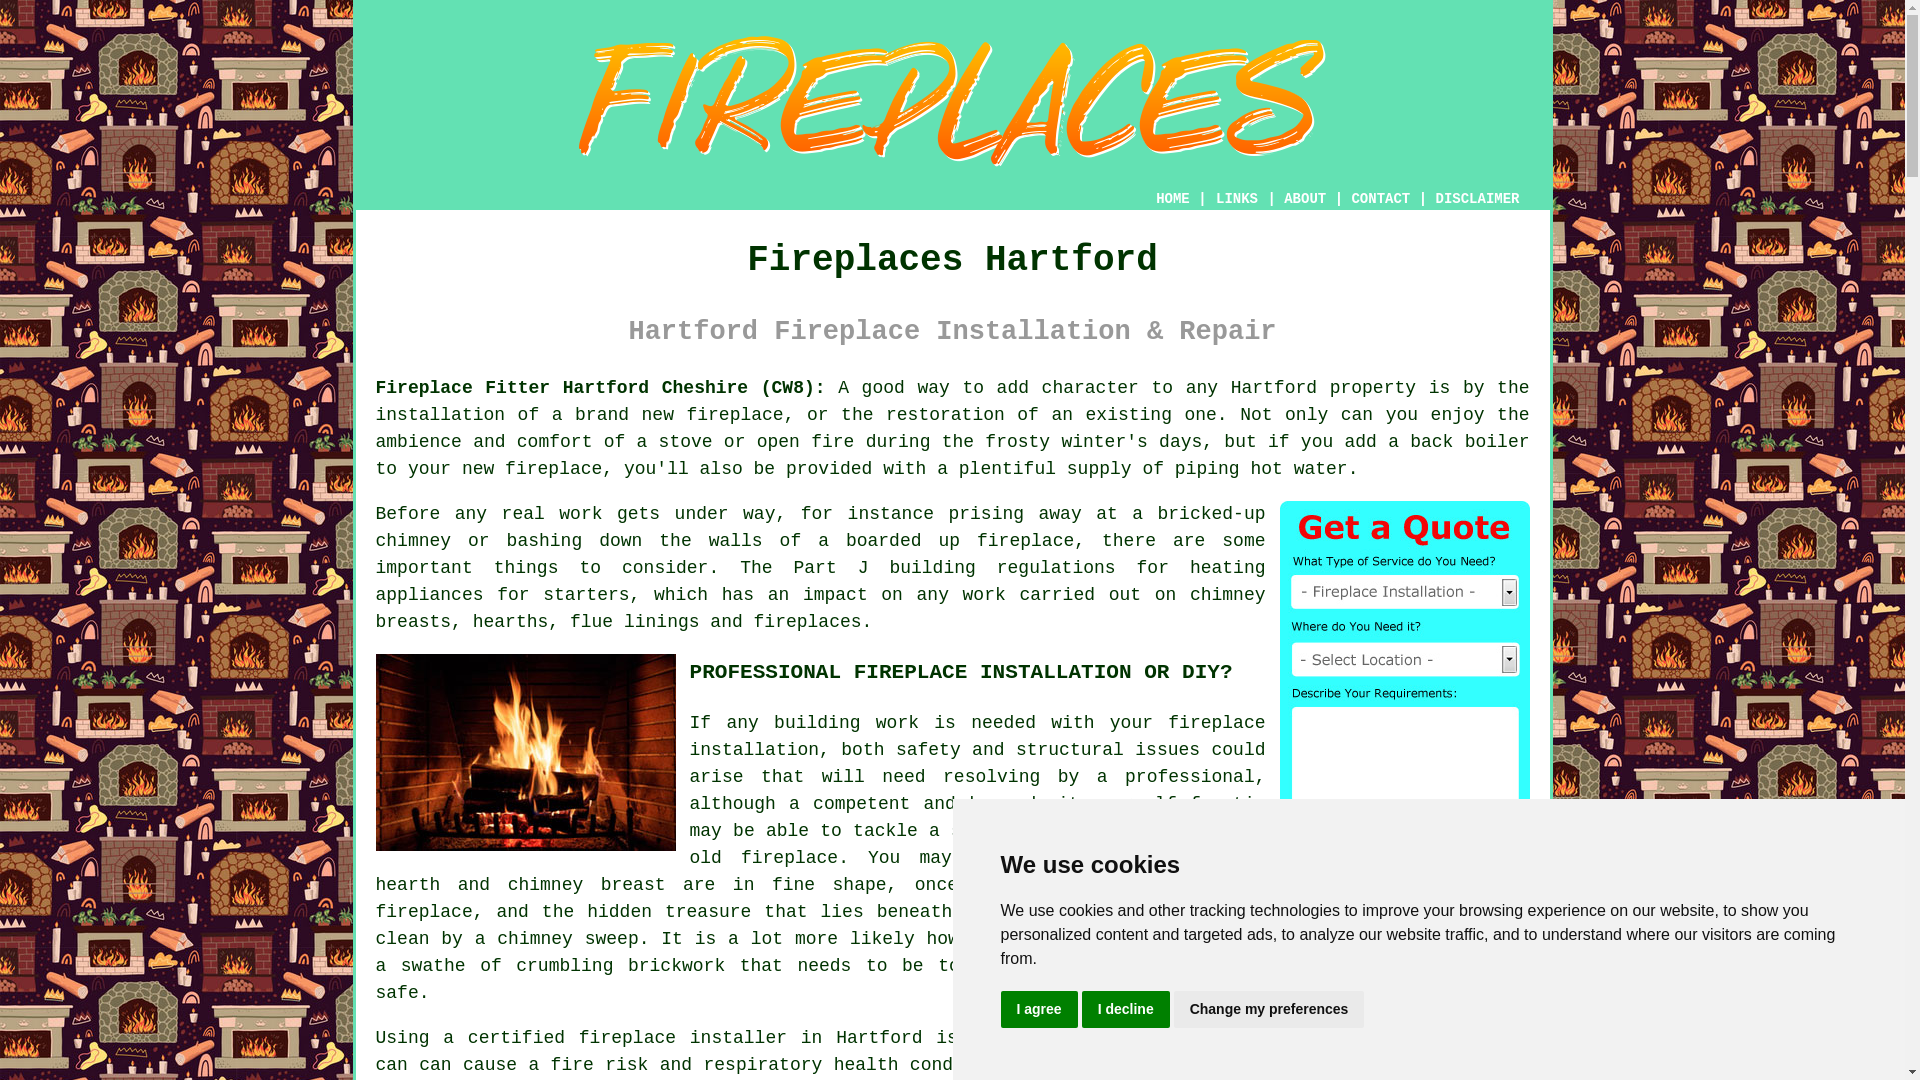  What do you see at coordinates (526, 752) in the screenshot?
I see `Open Fireplaces Hartford` at bounding box center [526, 752].